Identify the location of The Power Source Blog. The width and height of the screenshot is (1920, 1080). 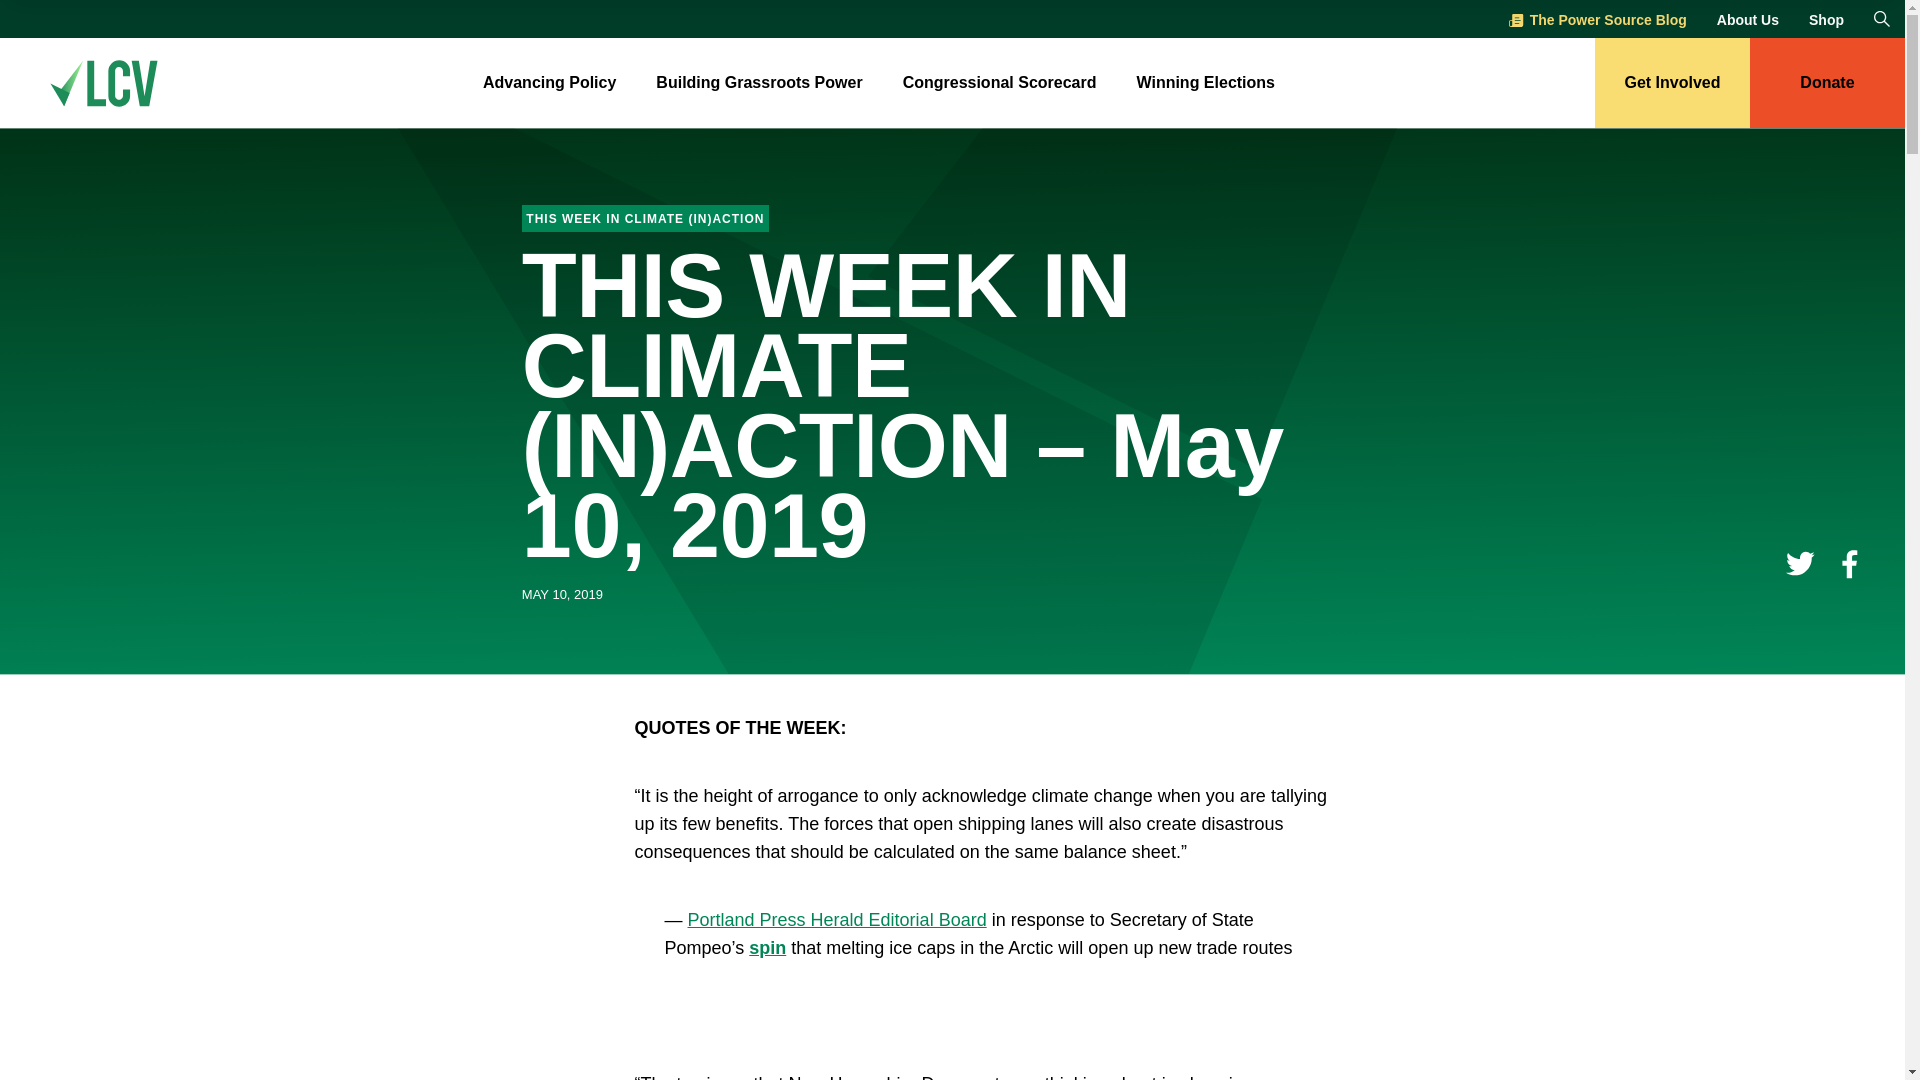
(1598, 20).